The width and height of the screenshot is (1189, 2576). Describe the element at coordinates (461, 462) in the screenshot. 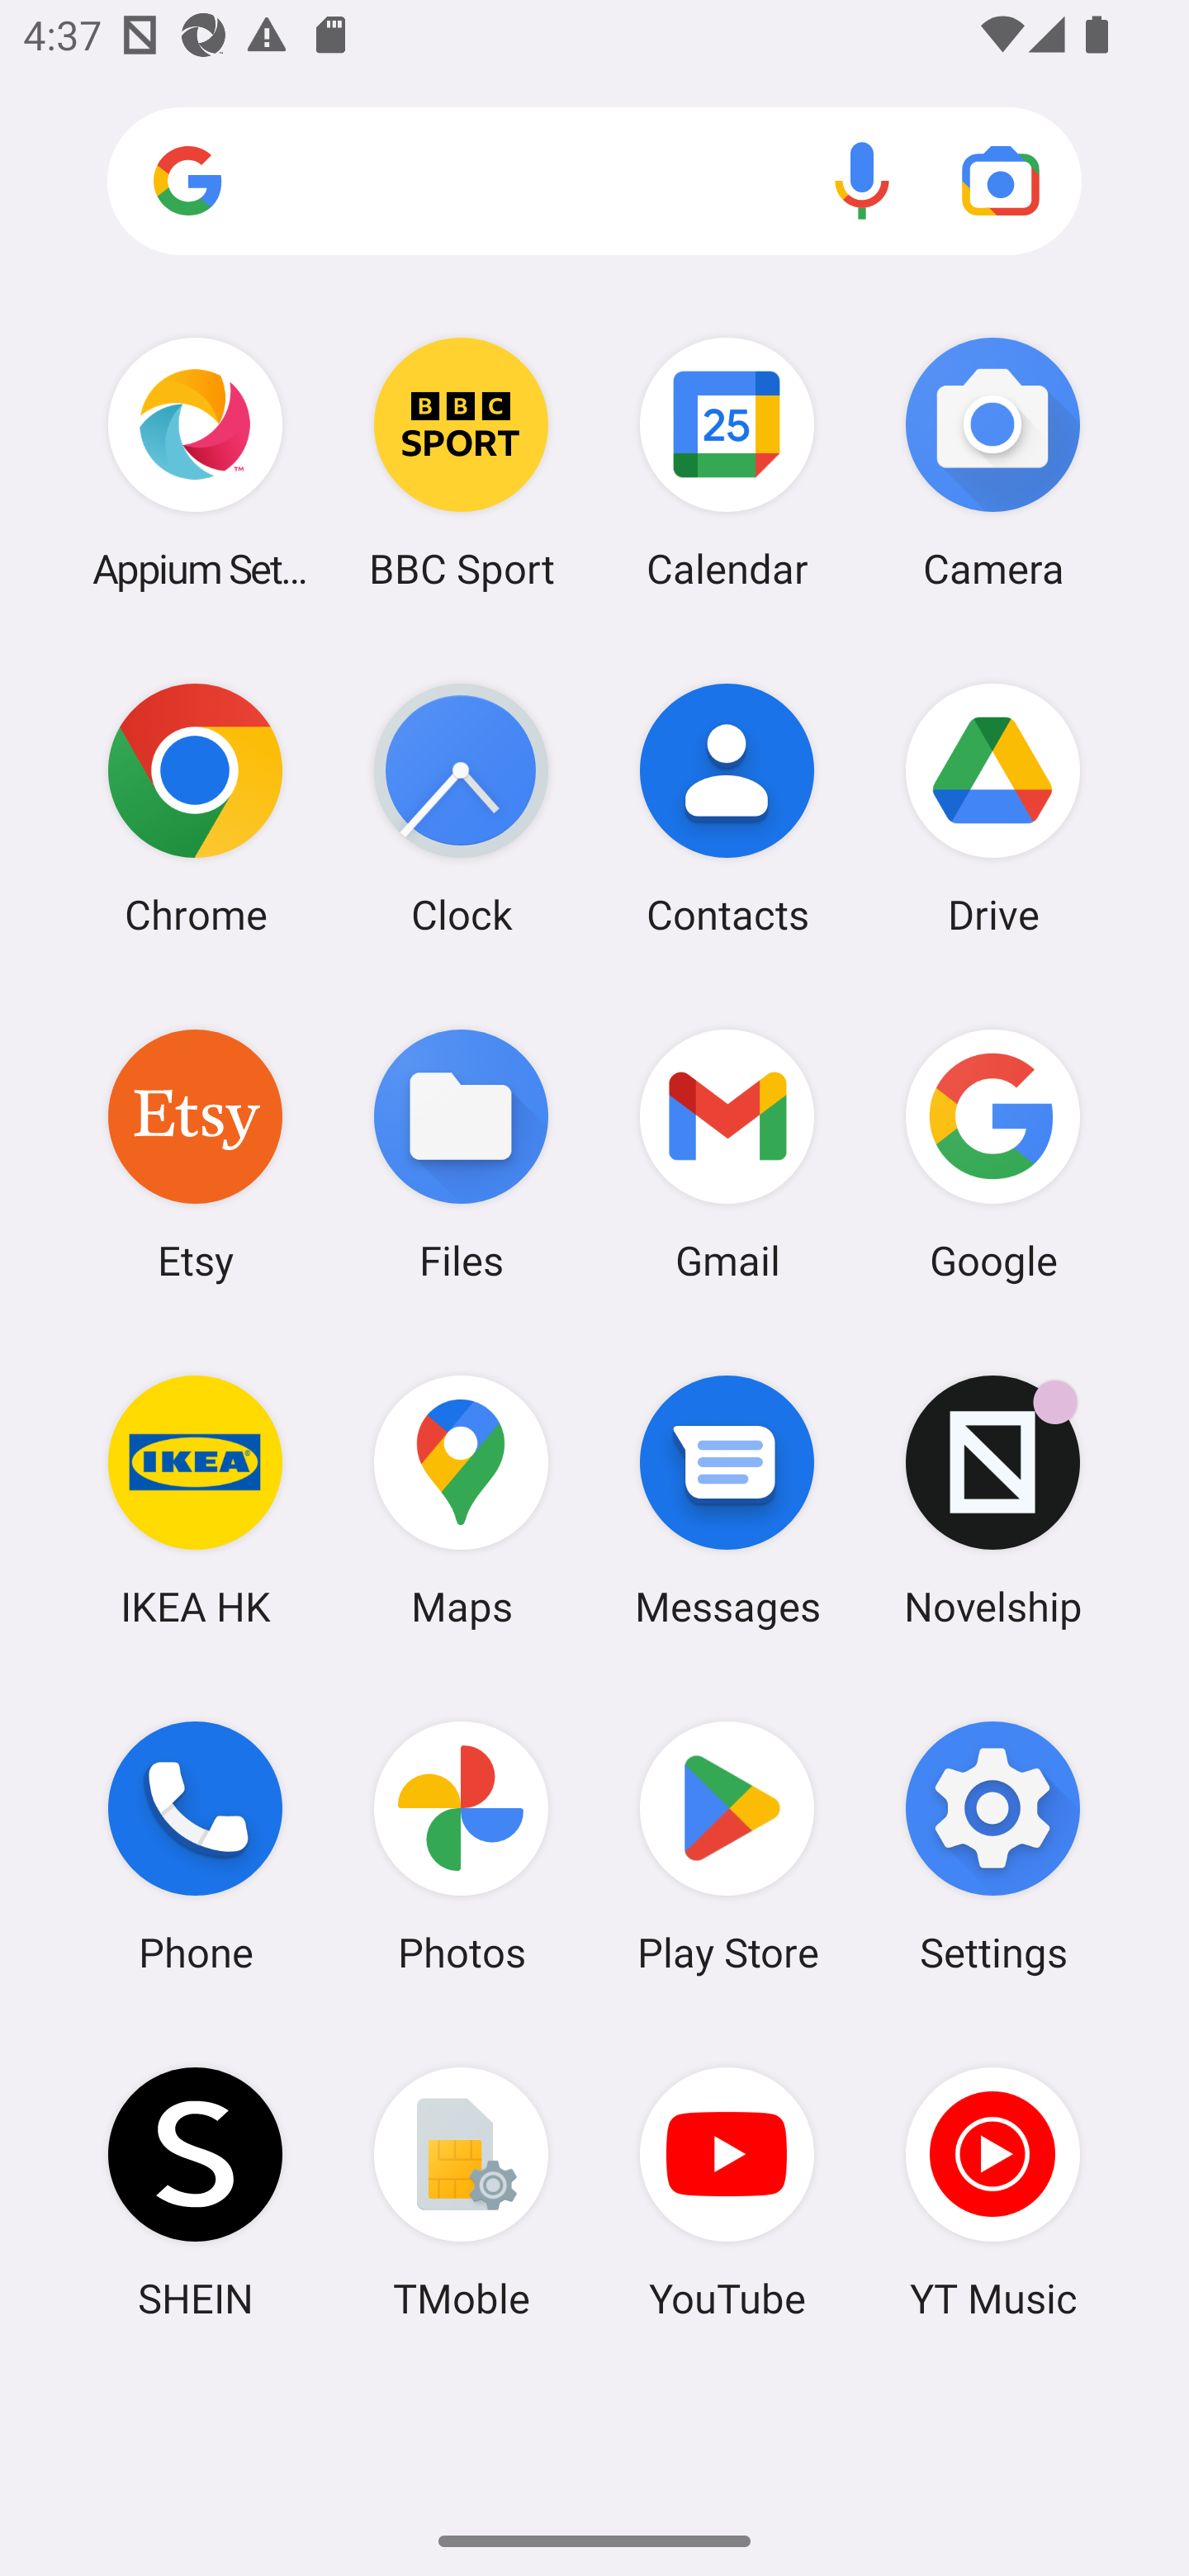

I see `BBC Sport` at that location.